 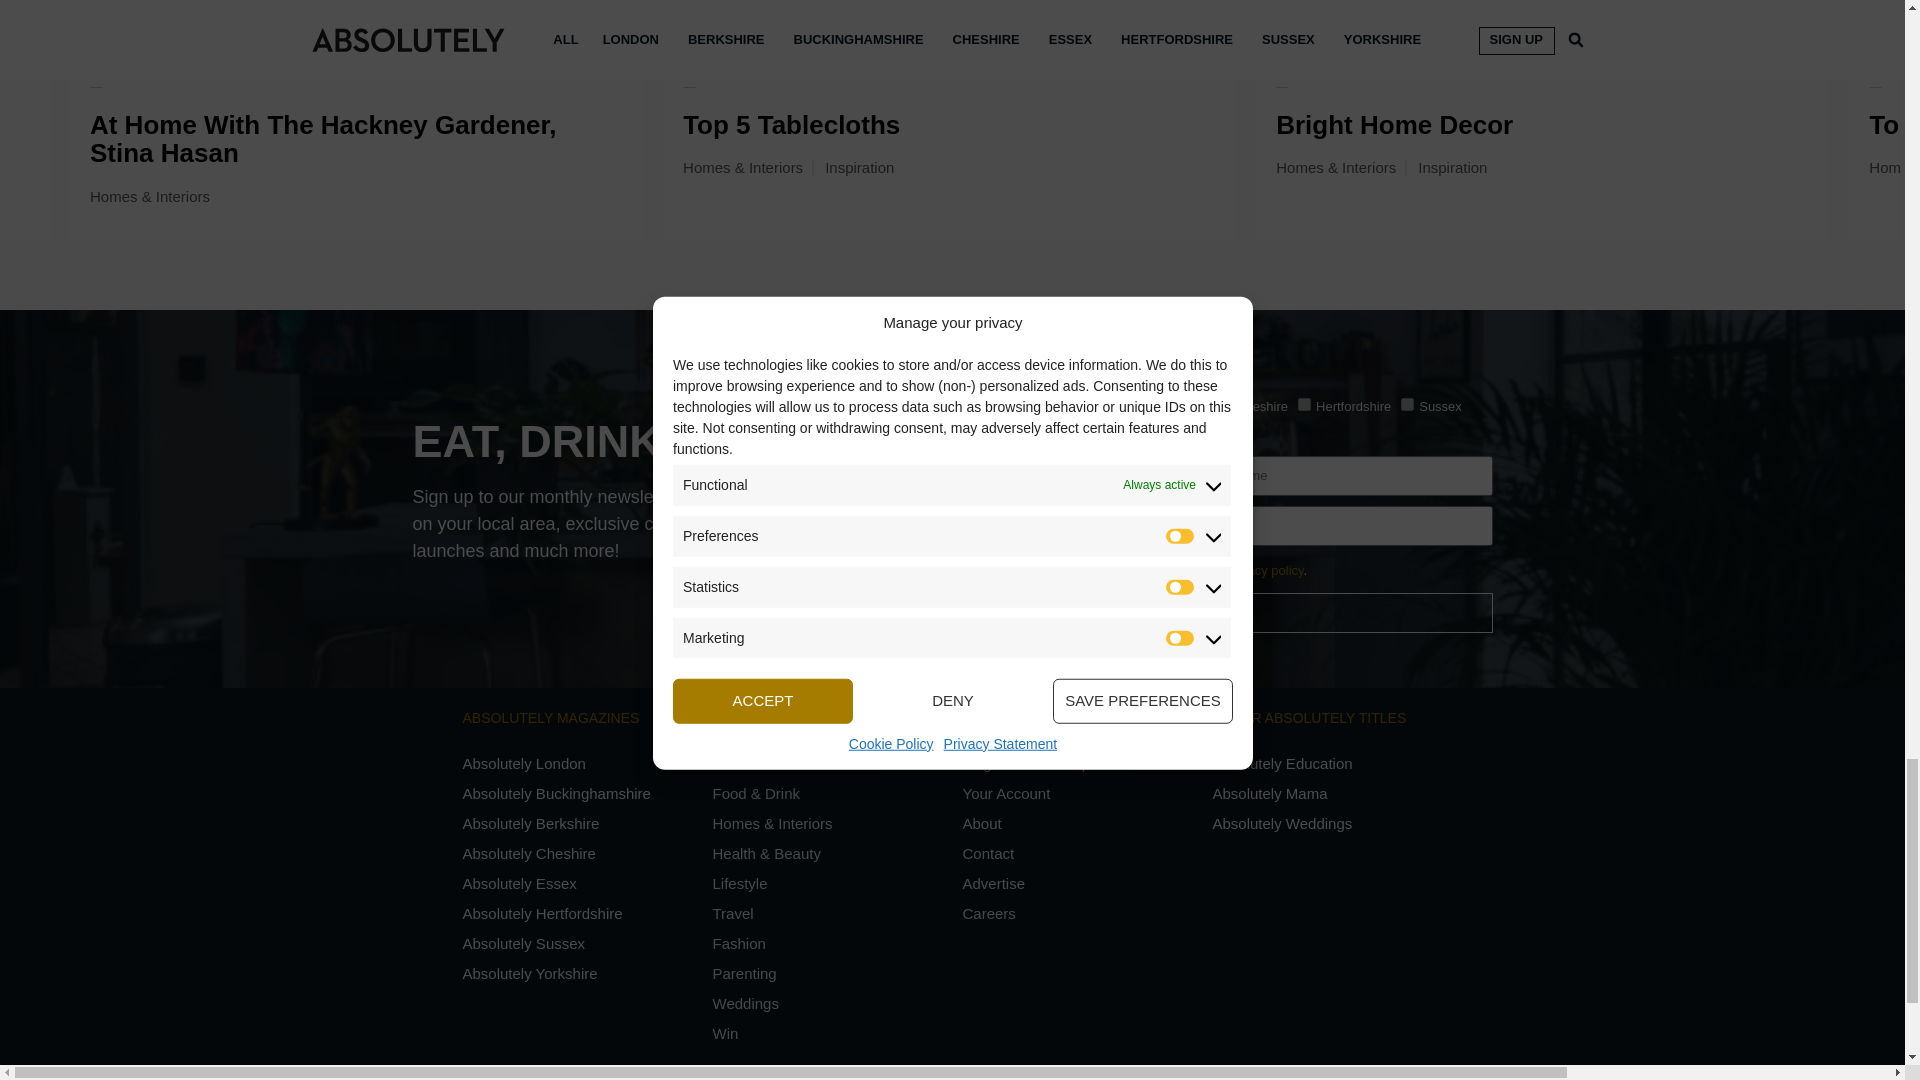 I want to click on Hertfordshire, so click(x=1304, y=404).